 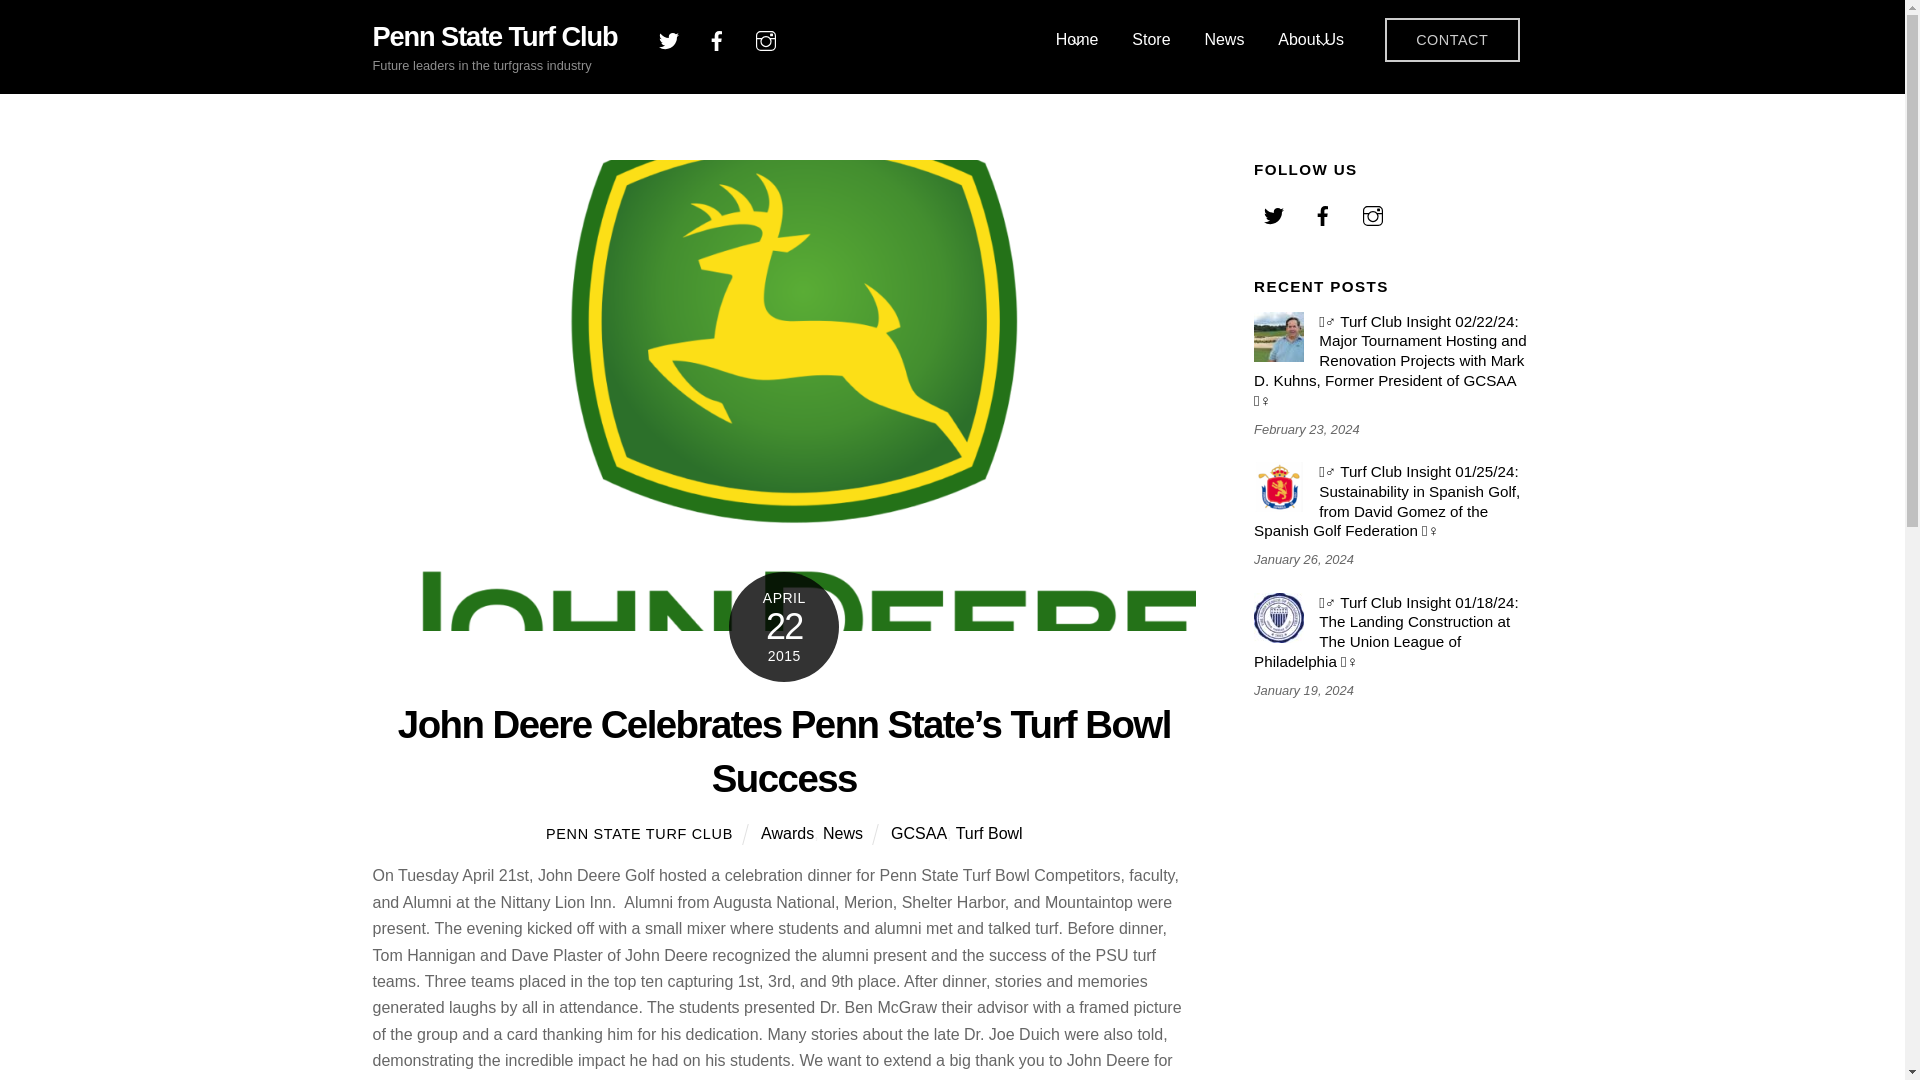 I want to click on Awards, so click(x=1077, y=40).